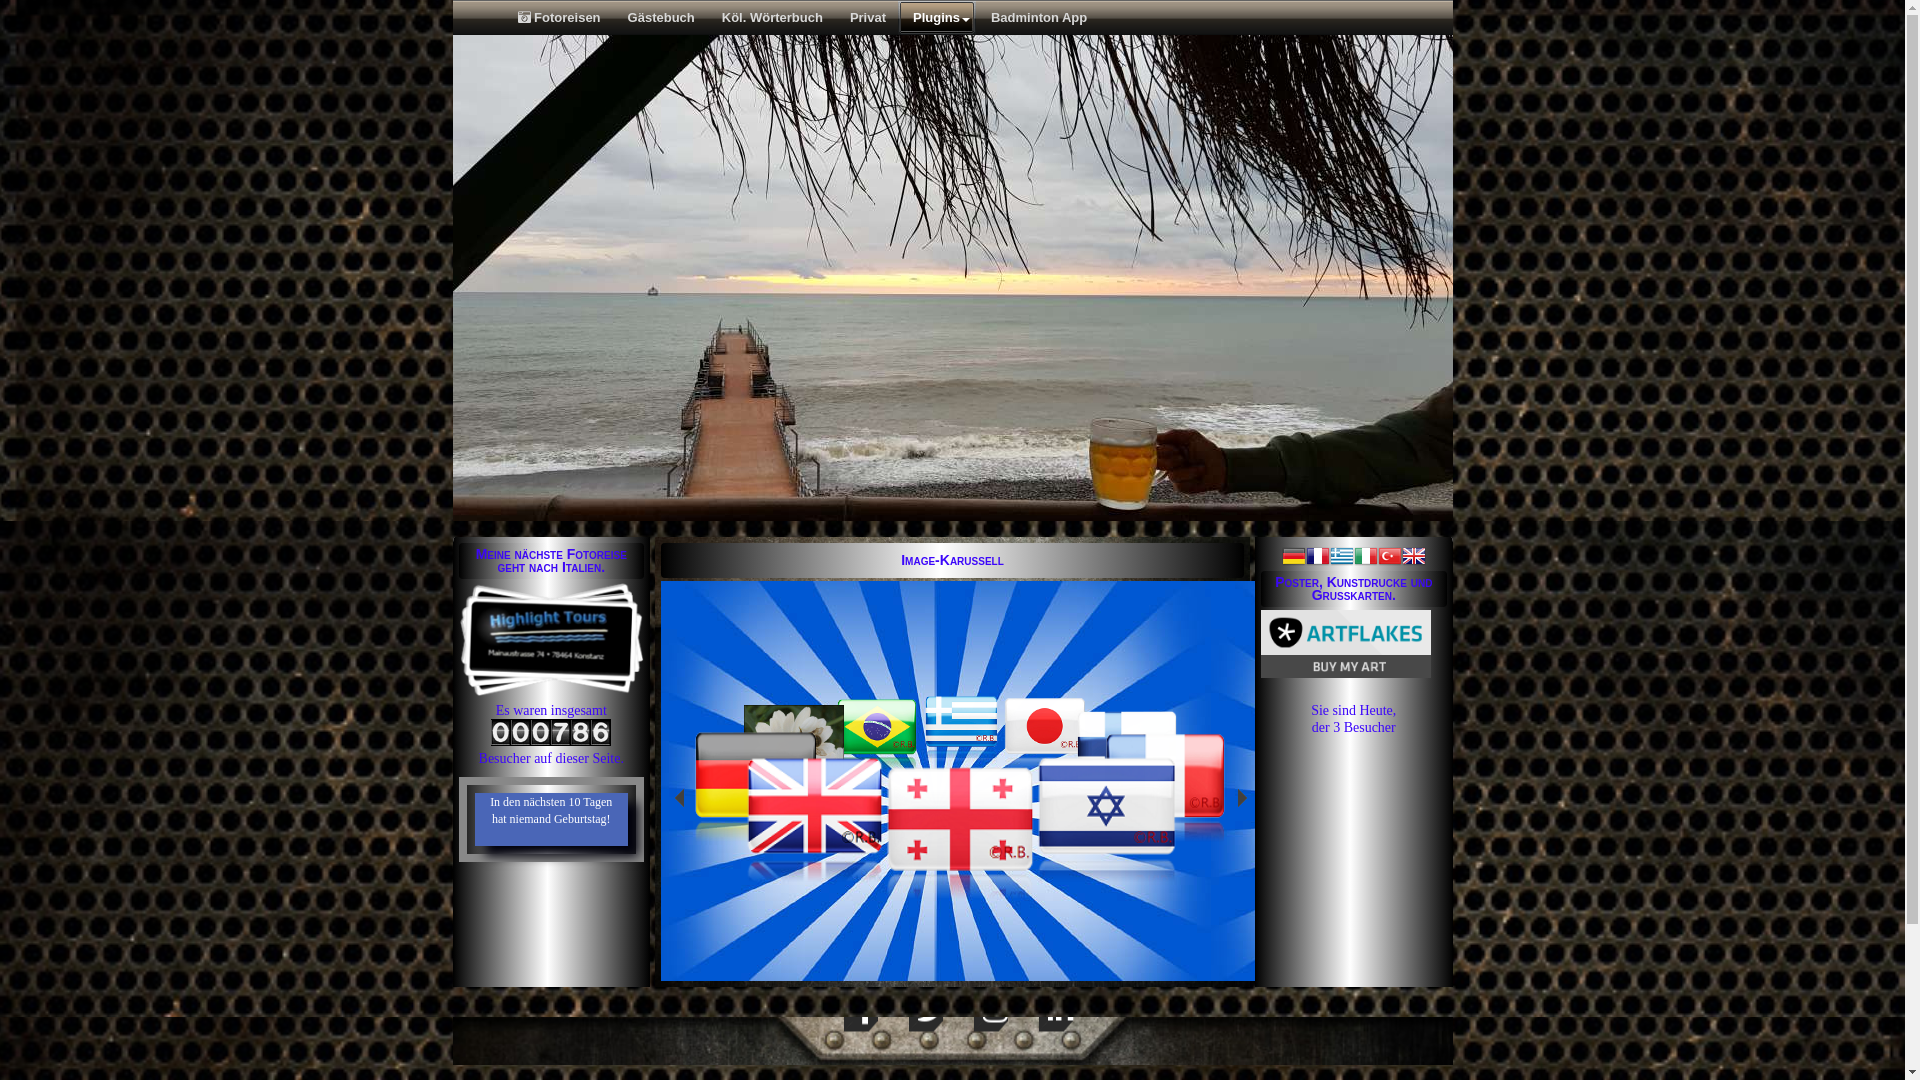  Describe the element at coordinates (756, 832) in the screenshot. I see `Homepage von Robby` at that location.